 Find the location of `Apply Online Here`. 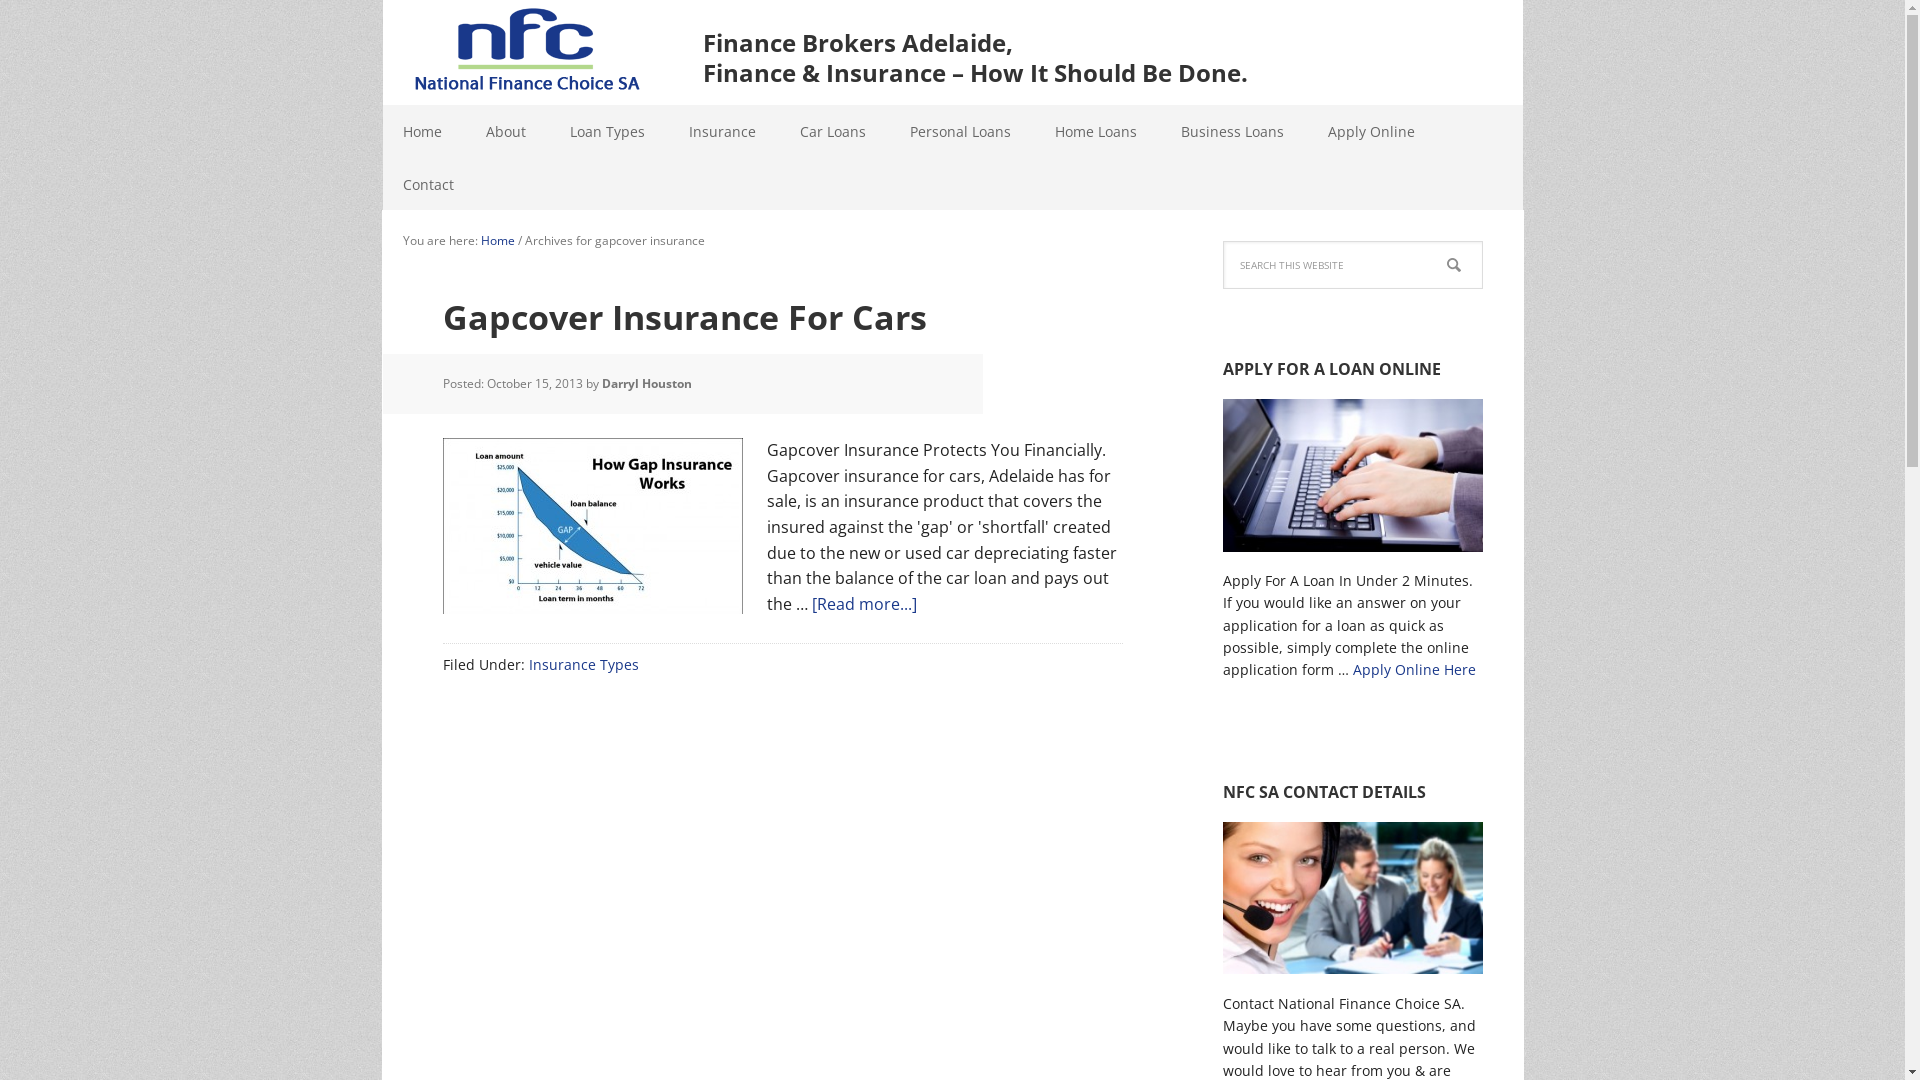

Apply Online Here is located at coordinates (1414, 670).